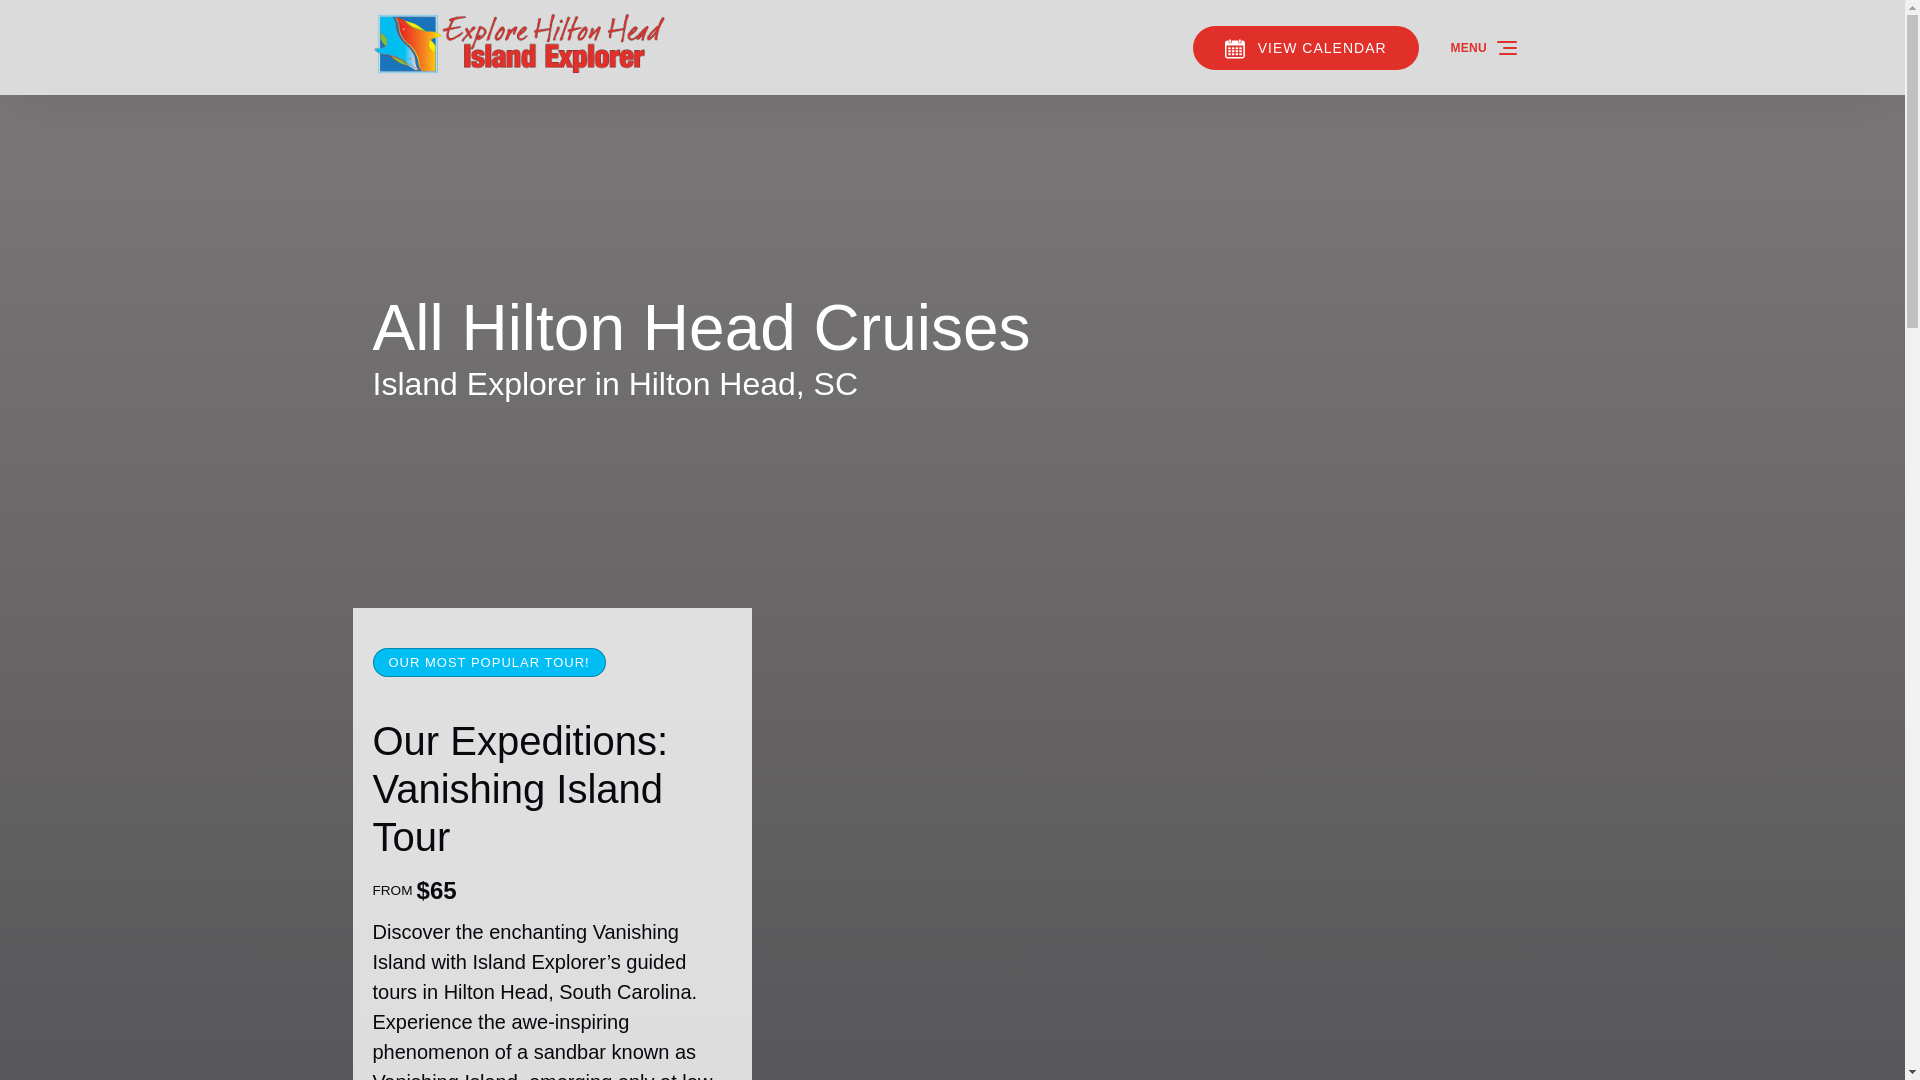 This screenshot has height=1080, width=1920. Describe the element at coordinates (101, 21) in the screenshot. I see `Skip to primary navigation` at that location.